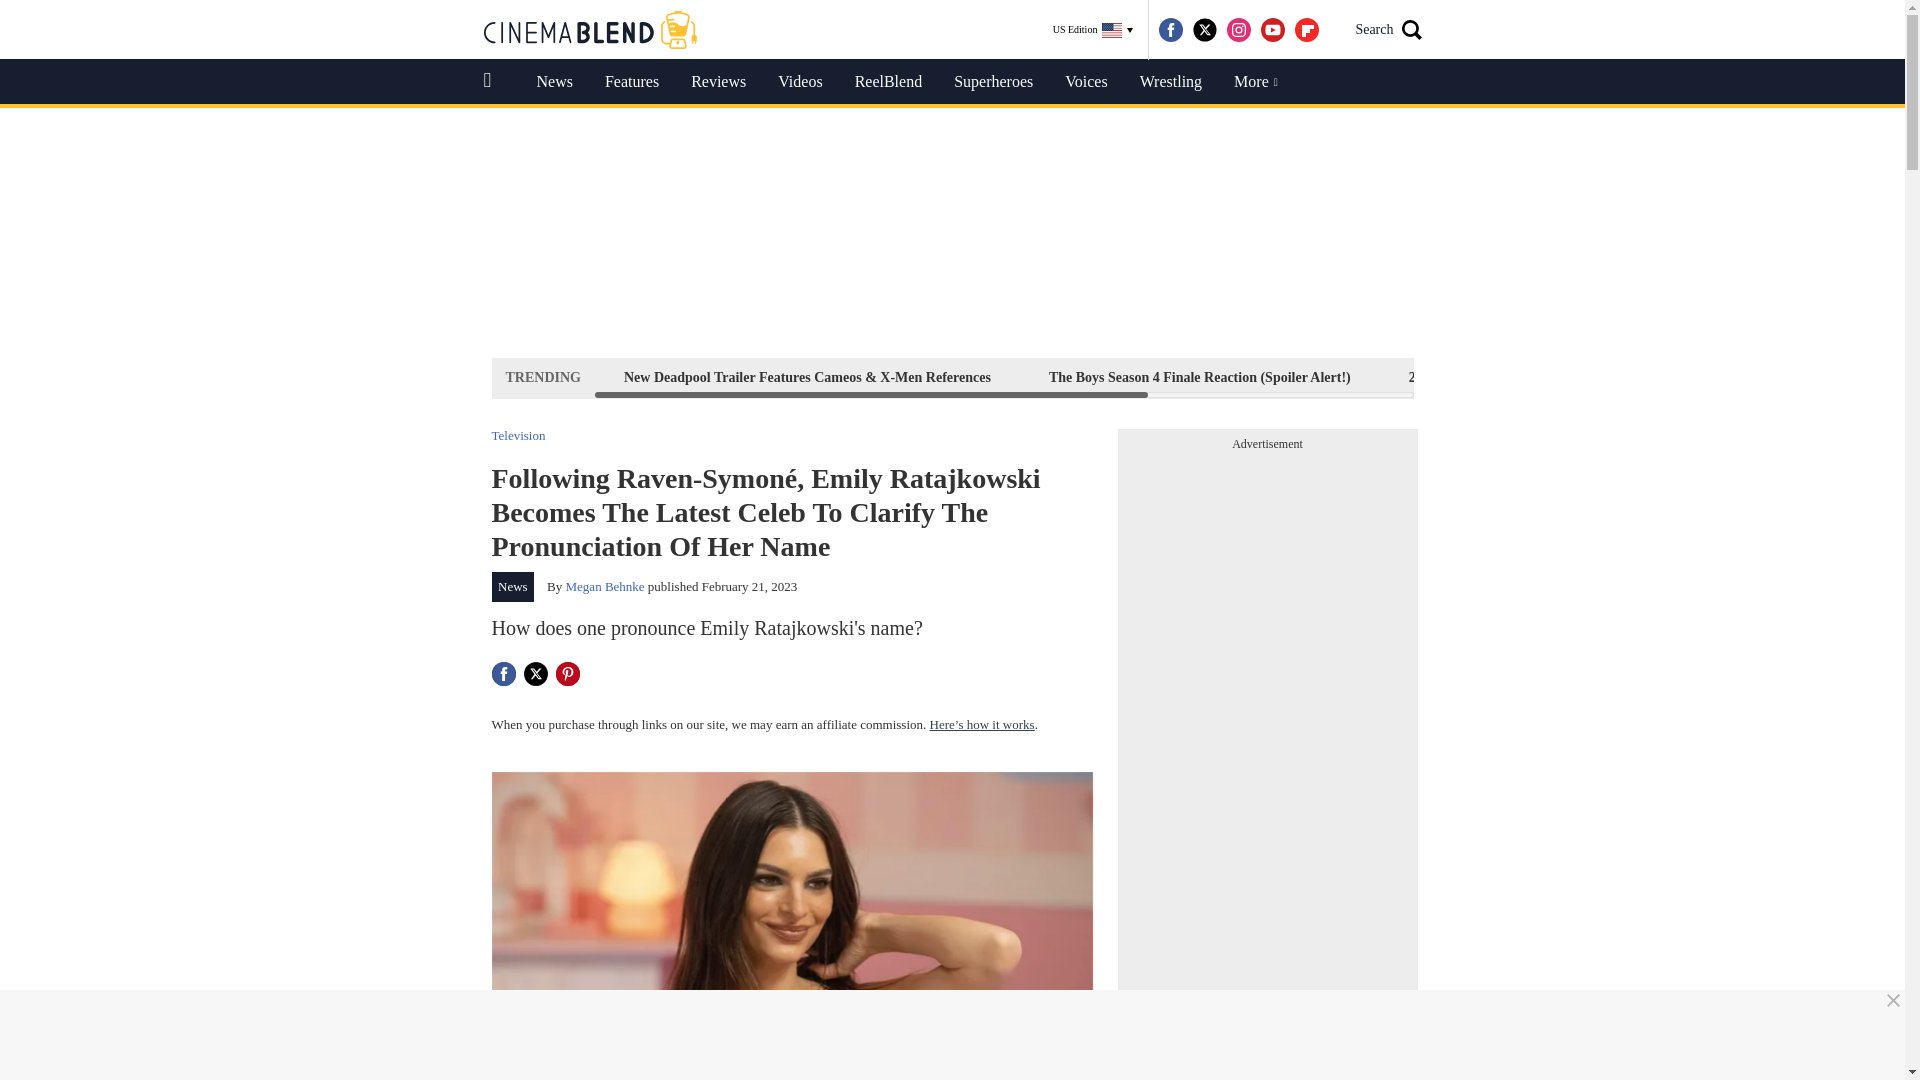 Image resolution: width=1920 pixels, height=1080 pixels. Describe the element at coordinates (632, 82) in the screenshot. I see `Features` at that location.